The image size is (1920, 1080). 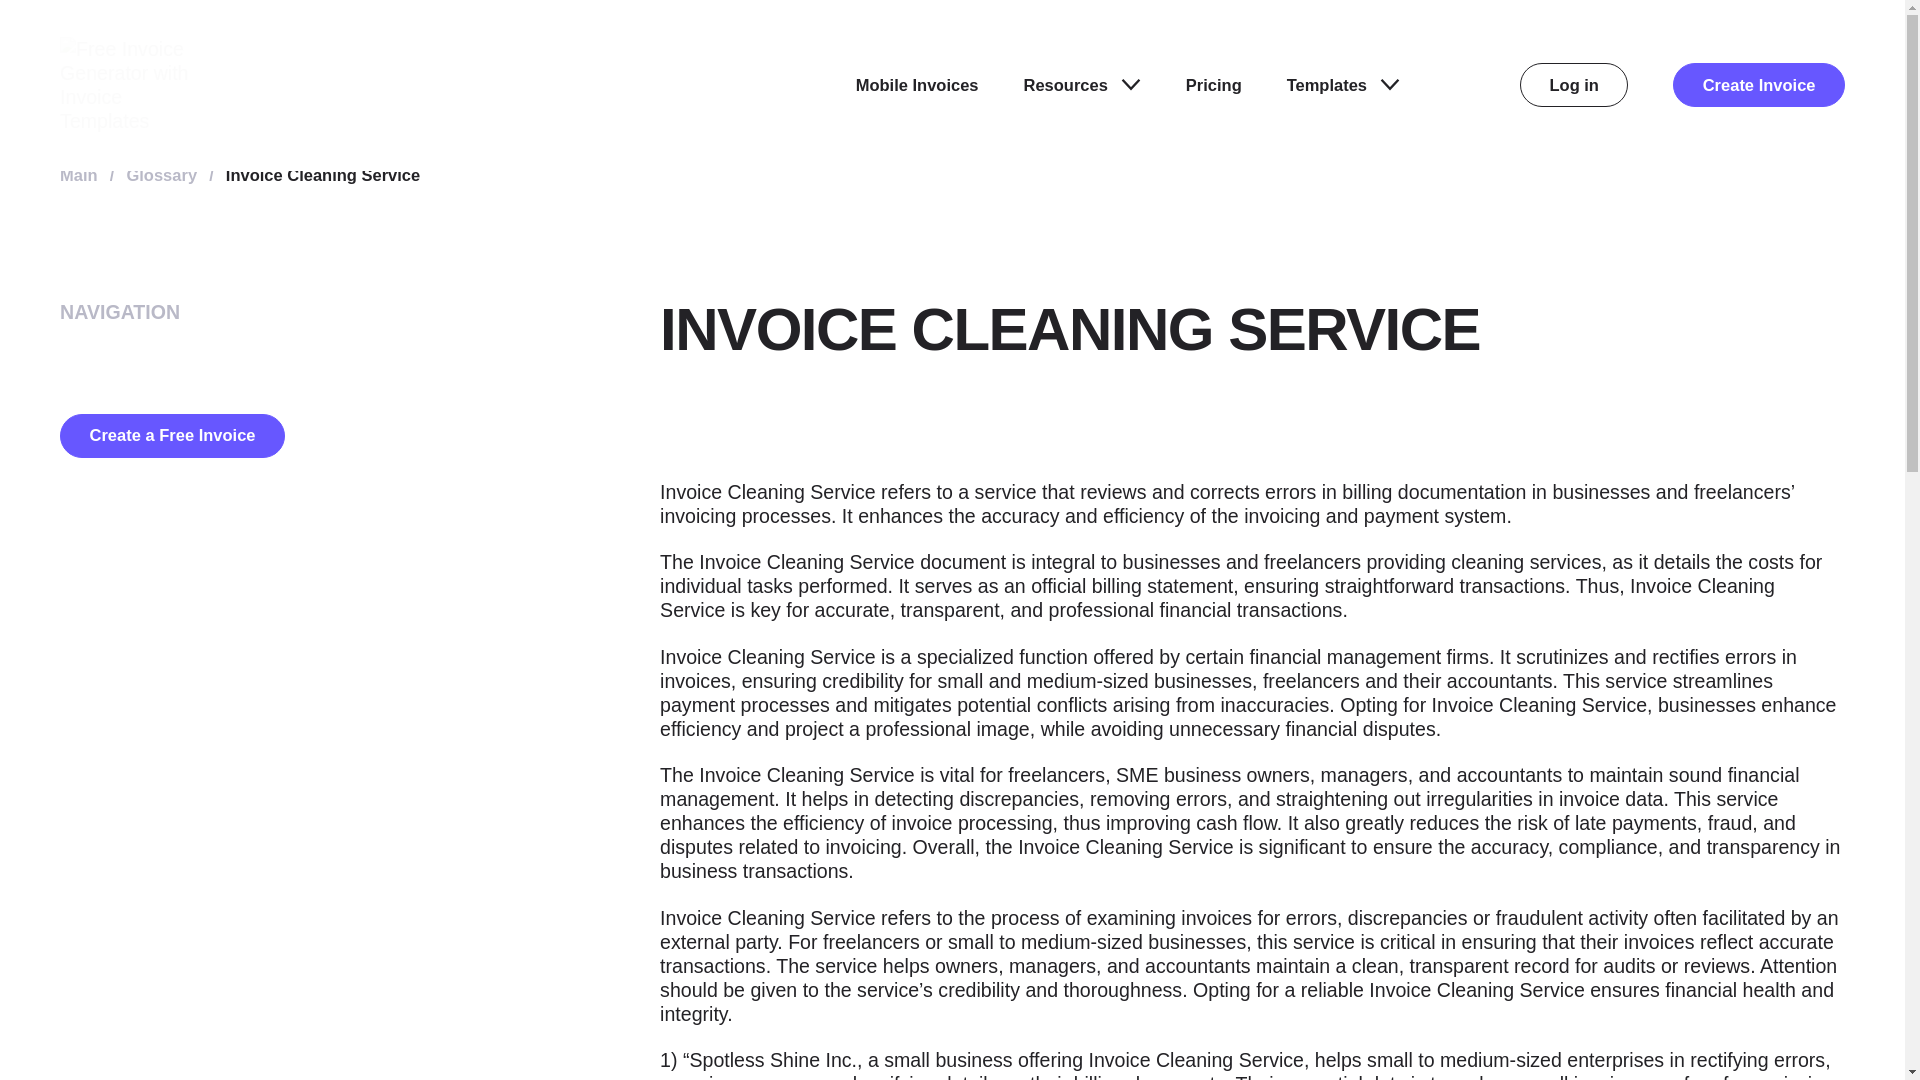 I want to click on Pricing, so click(x=1214, y=85).